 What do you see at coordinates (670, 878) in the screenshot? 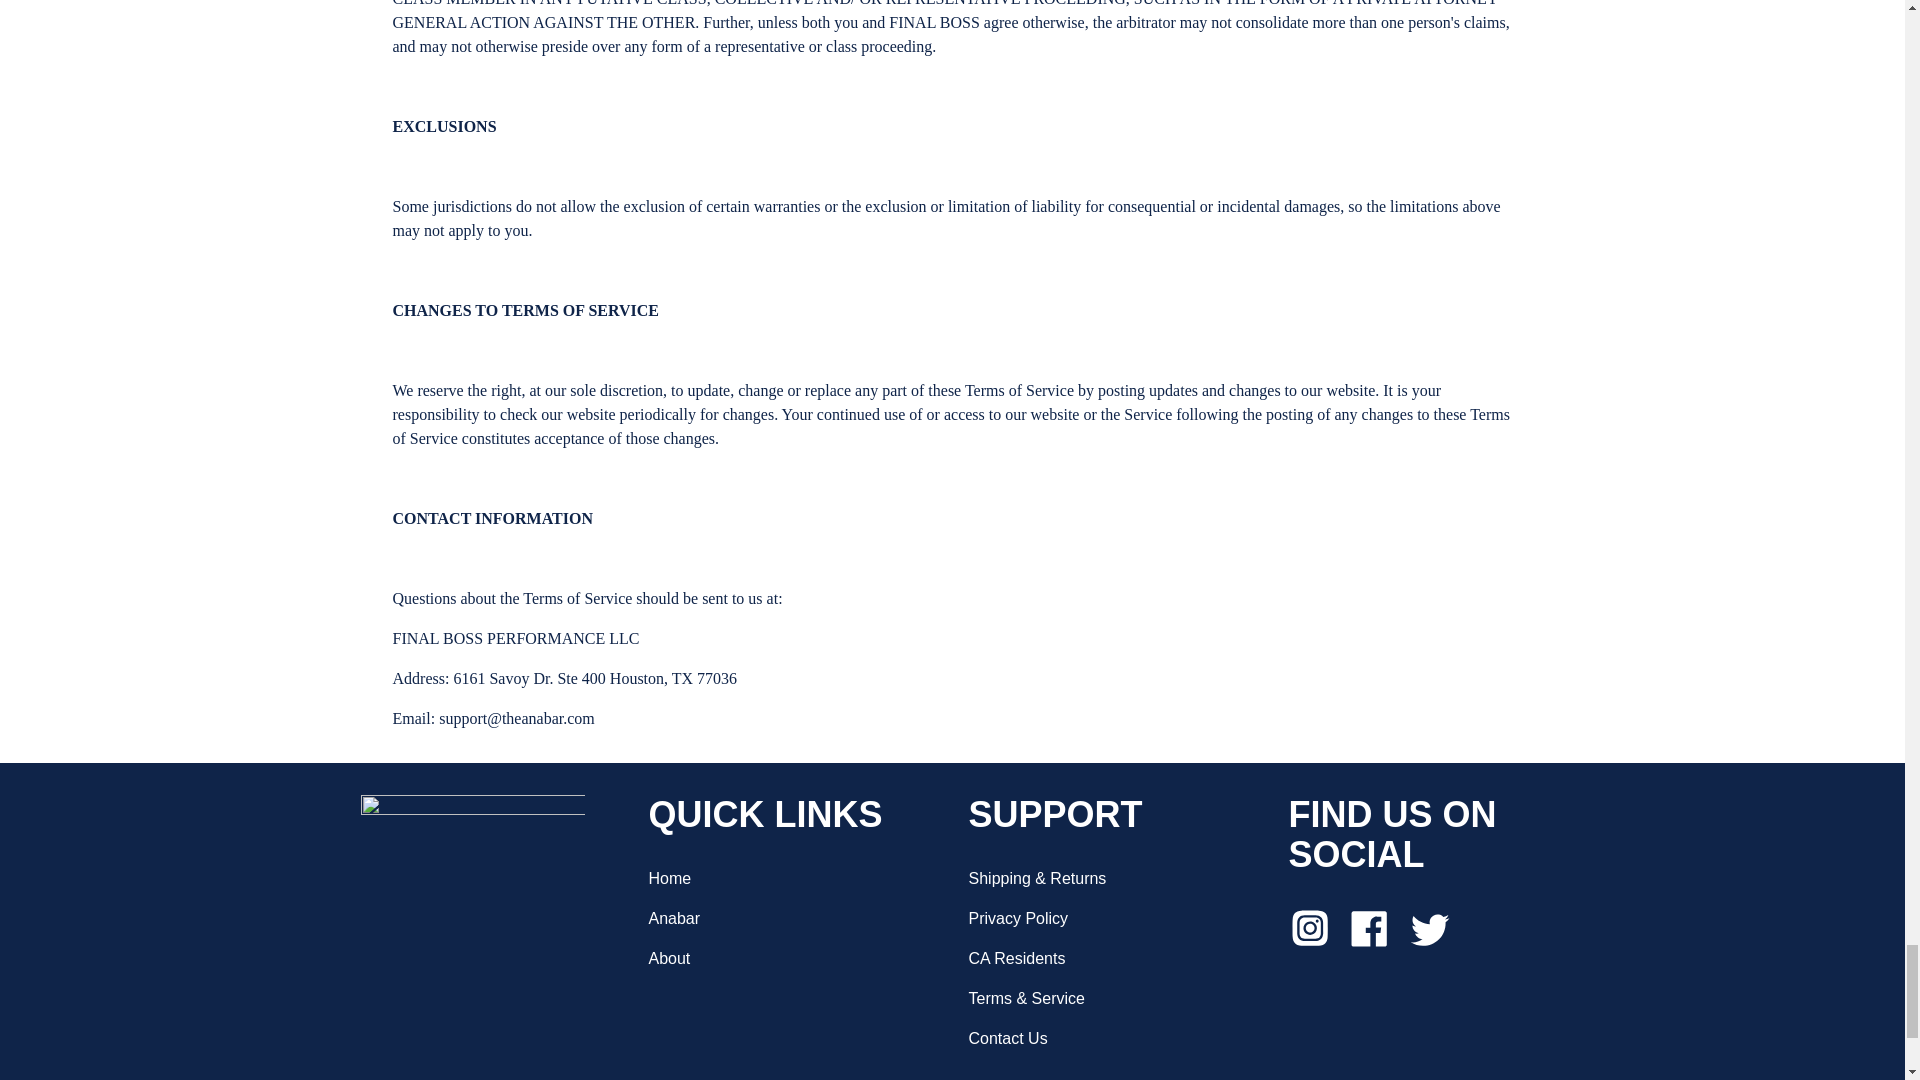
I see `Home` at bounding box center [670, 878].